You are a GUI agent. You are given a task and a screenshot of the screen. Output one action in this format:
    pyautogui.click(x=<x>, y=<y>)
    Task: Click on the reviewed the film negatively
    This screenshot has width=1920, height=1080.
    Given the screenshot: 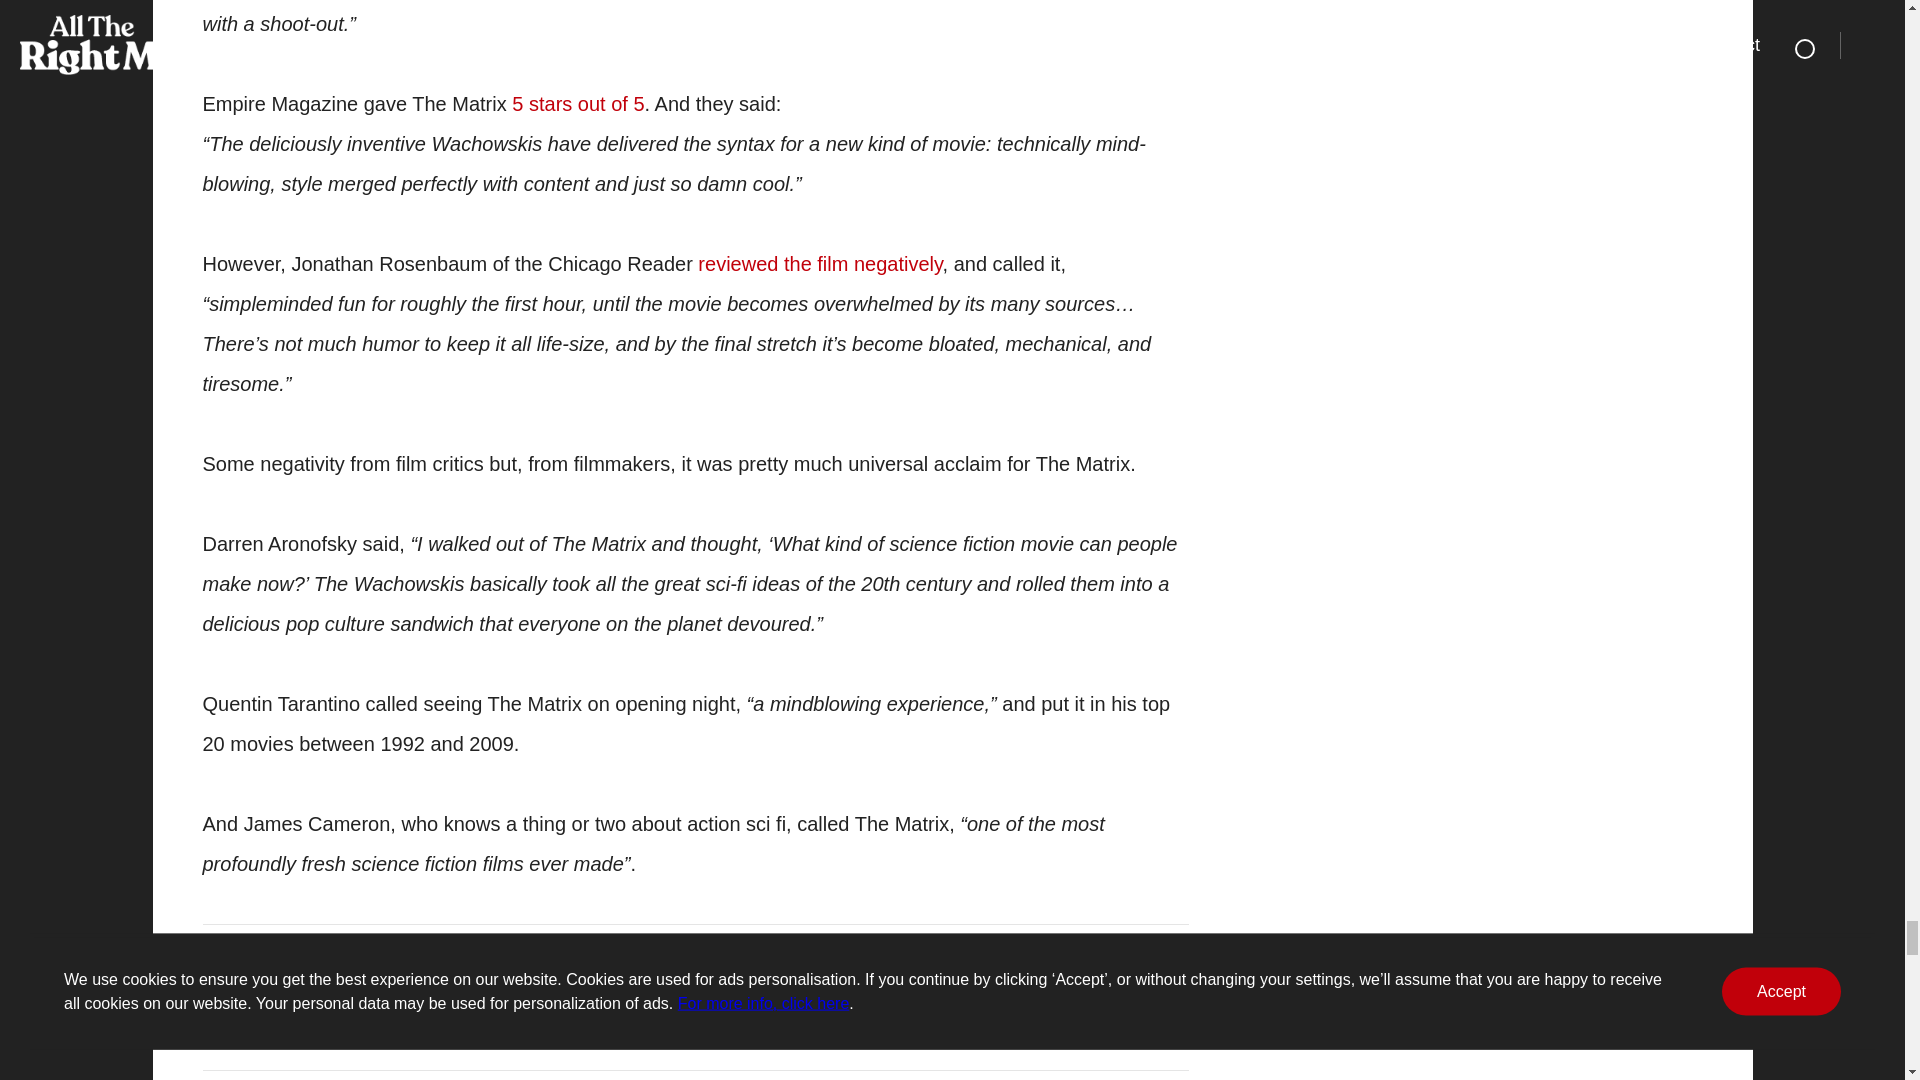 What is the action you would take?
    pyautogui.click(x=820, y=264)
    